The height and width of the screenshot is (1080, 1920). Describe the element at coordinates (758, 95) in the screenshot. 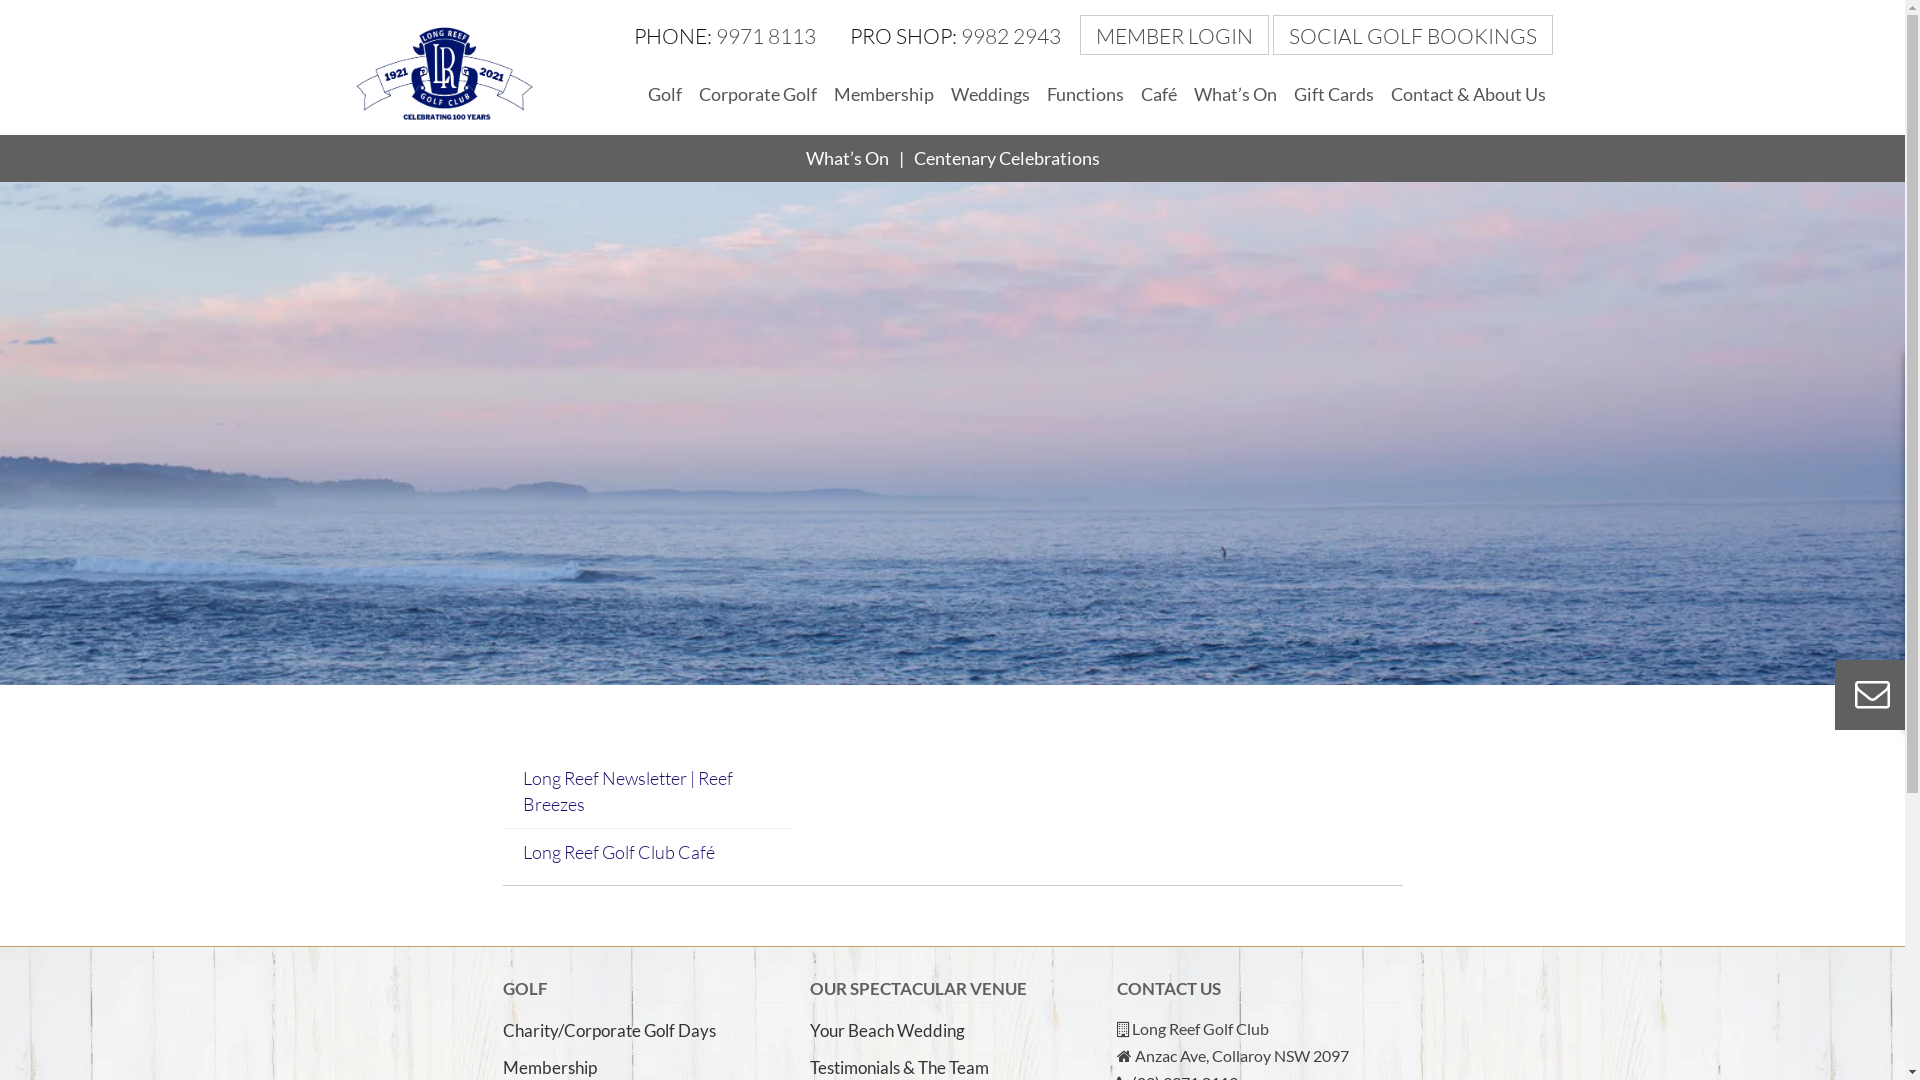

I see `Corporate Golf` at that location.